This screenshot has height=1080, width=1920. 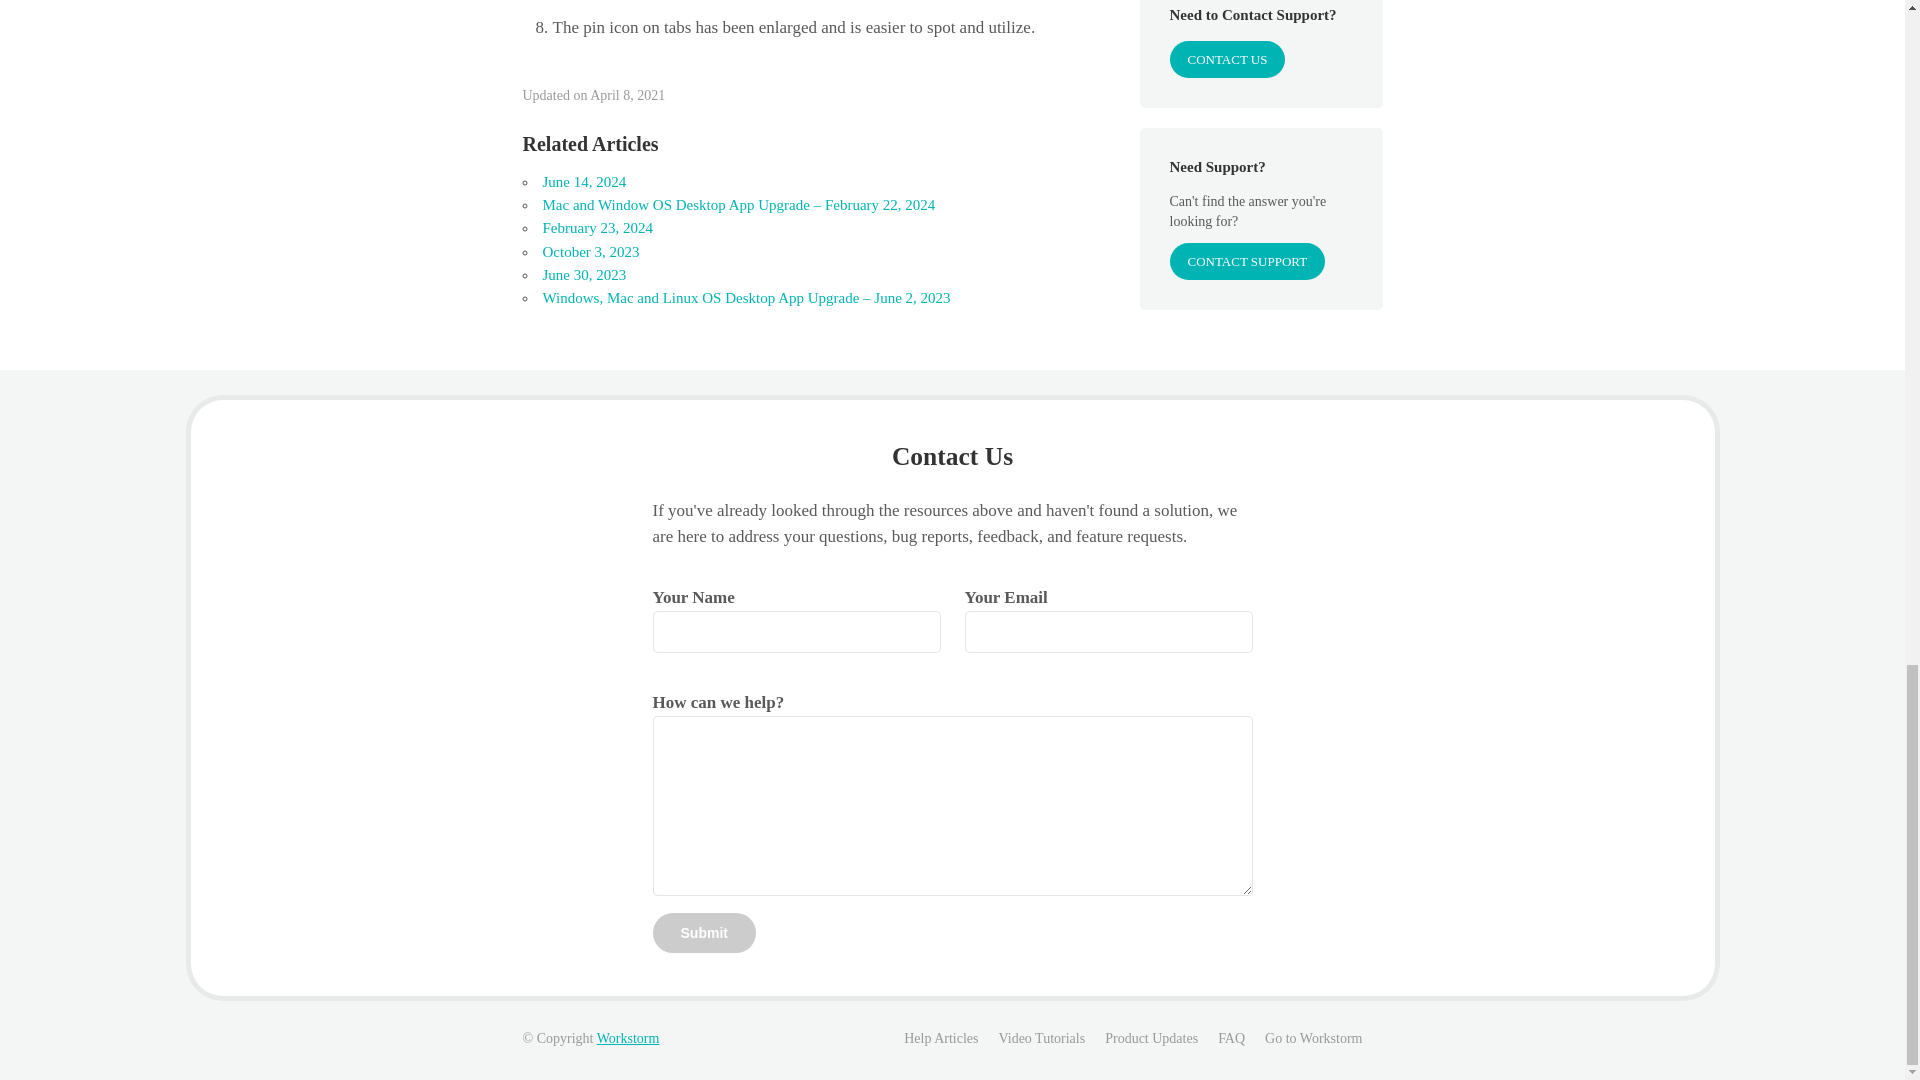 I want to click on Submit, so click(x=703, y=932).